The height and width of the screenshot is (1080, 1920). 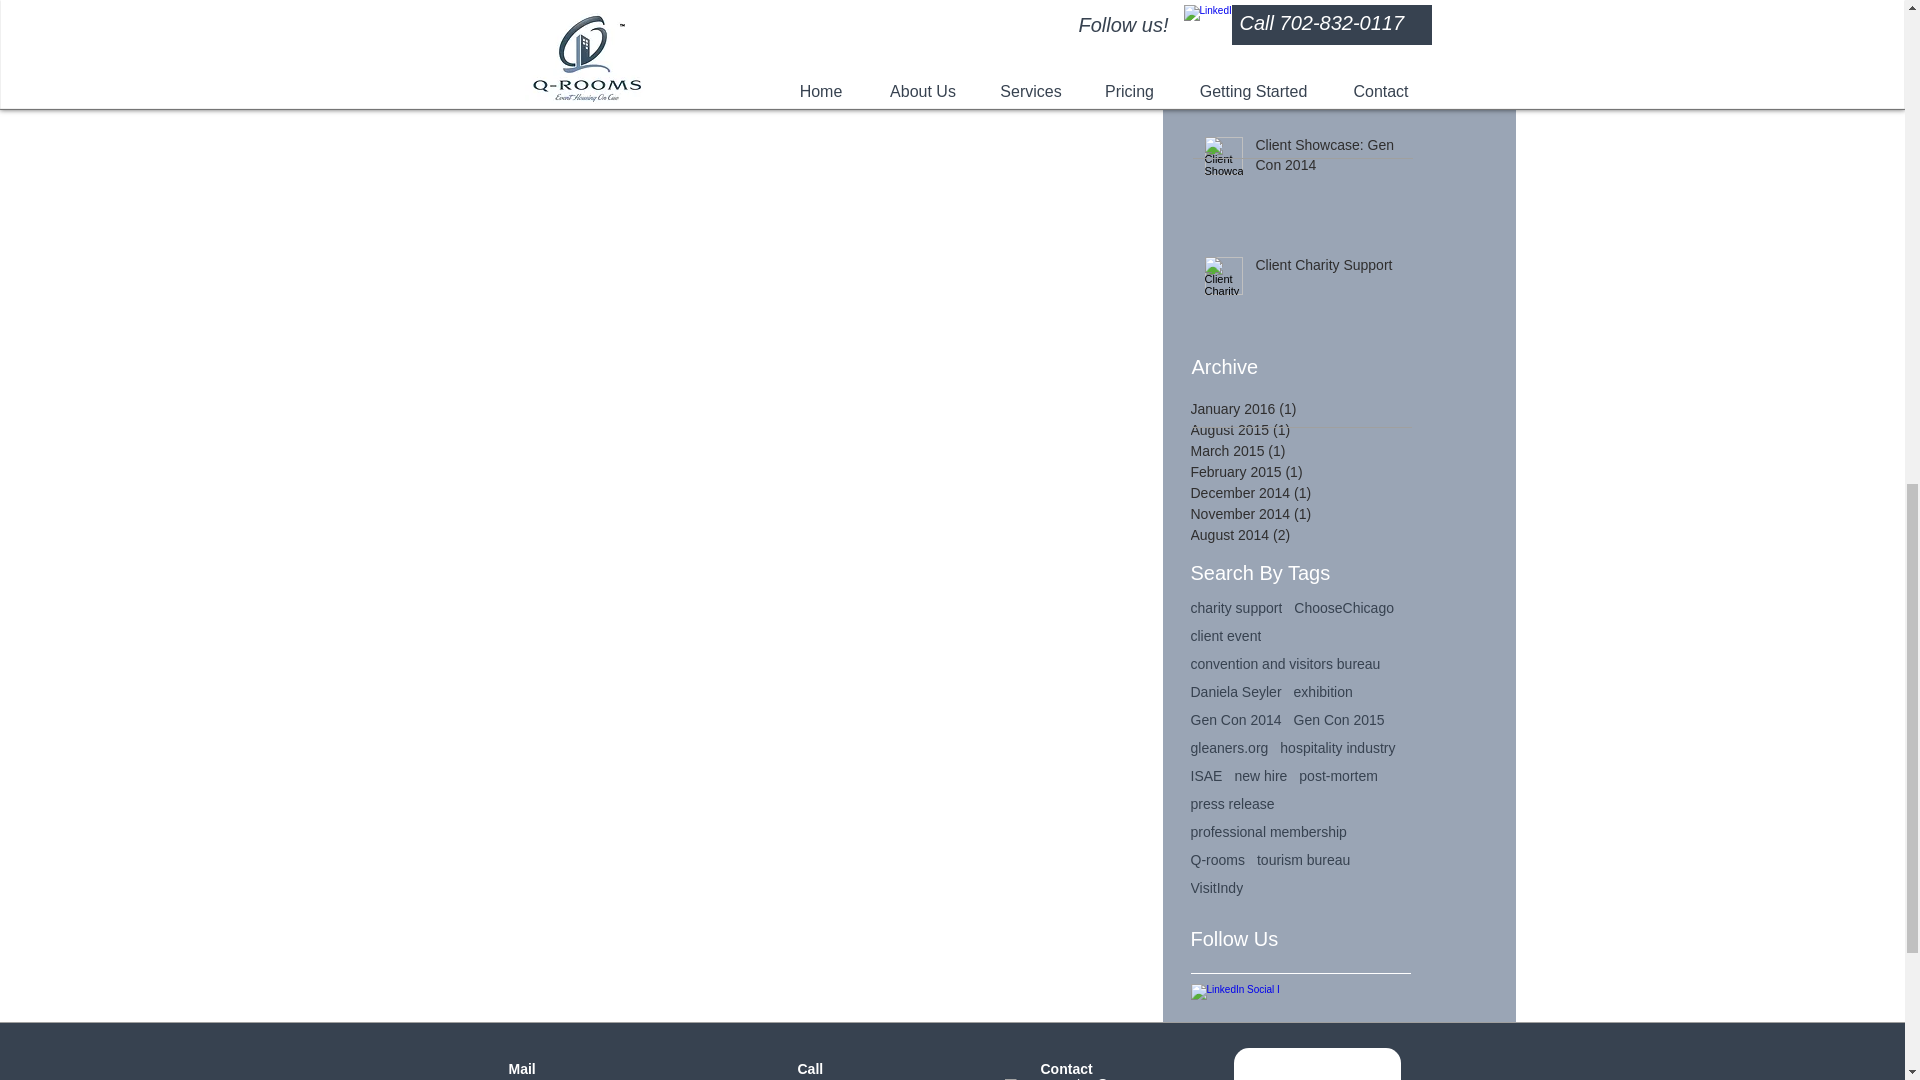 I want to click on Daniela Seyler, so click(x=1235, y=691).